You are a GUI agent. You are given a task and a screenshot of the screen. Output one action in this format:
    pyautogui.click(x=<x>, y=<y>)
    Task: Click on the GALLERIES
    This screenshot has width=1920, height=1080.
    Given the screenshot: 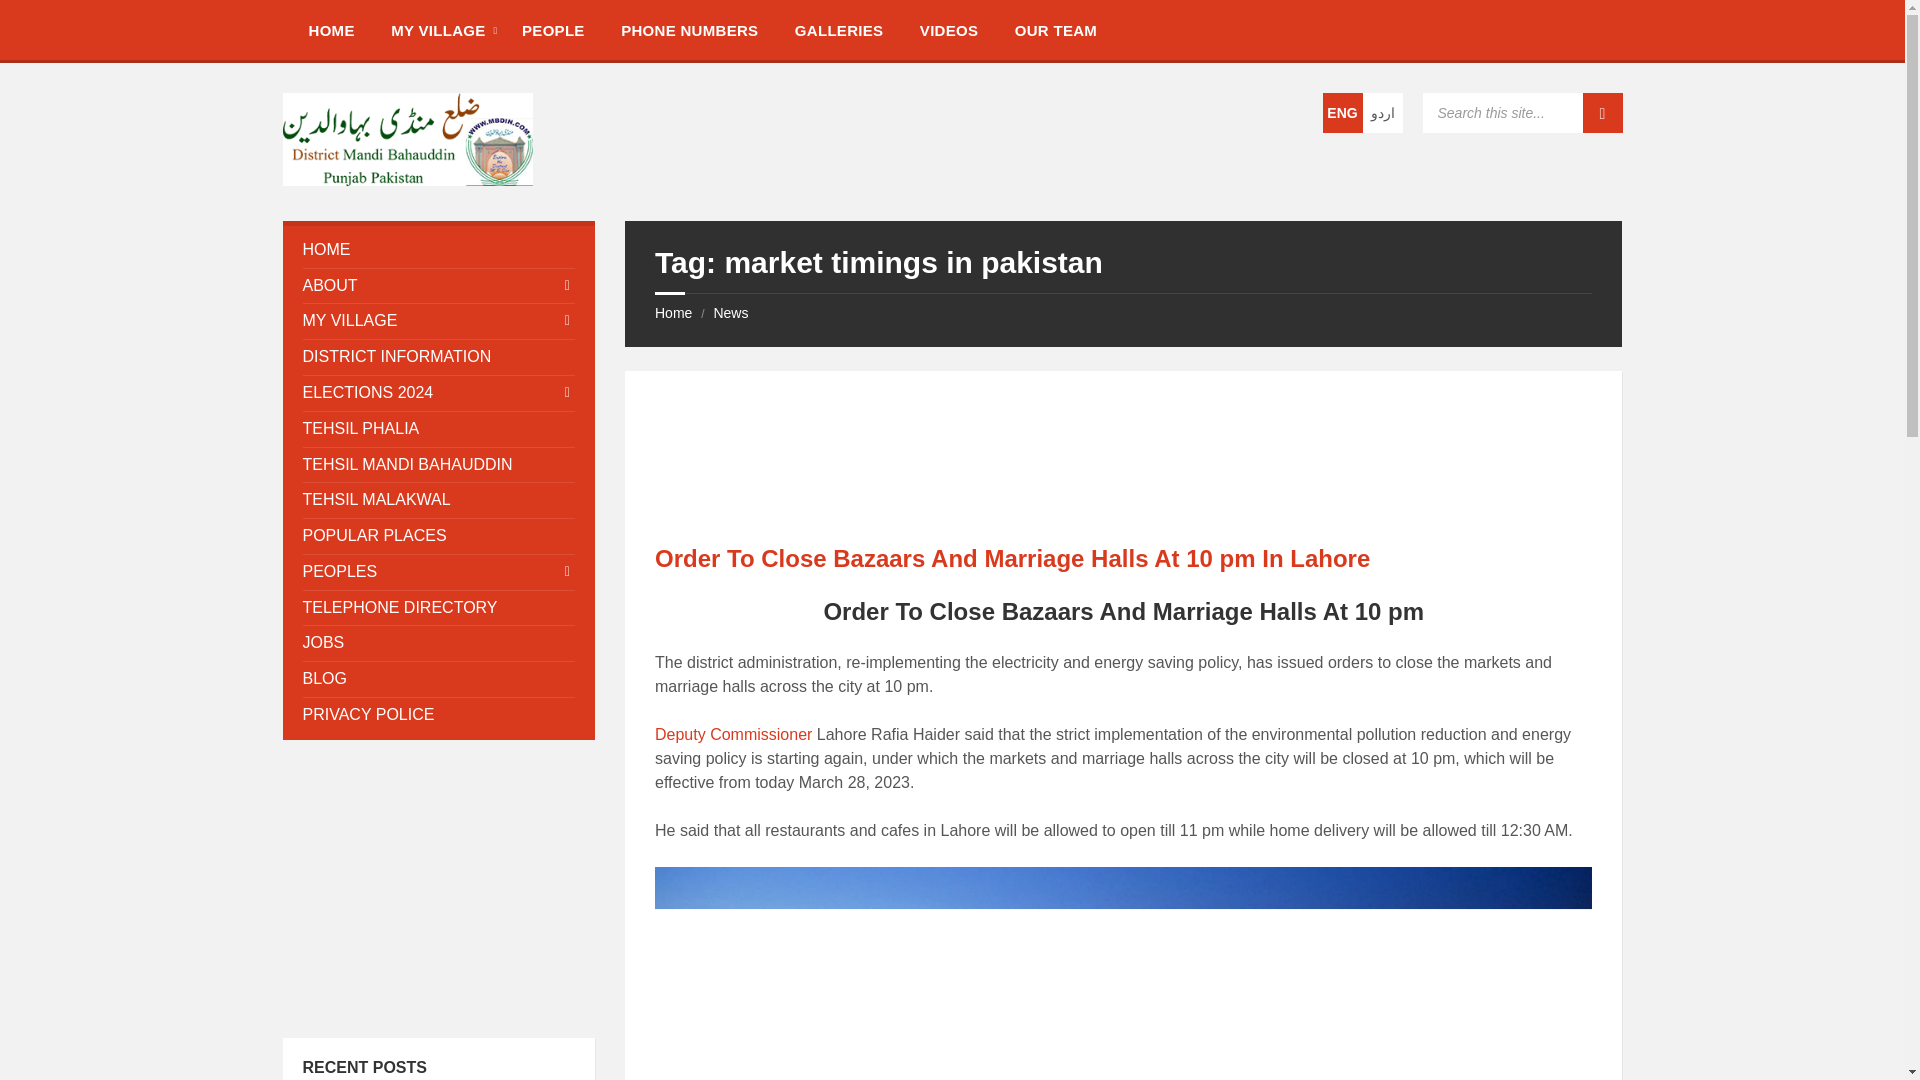 What is the action you would take?
    pyautogui.click(x=840, y=29)
    